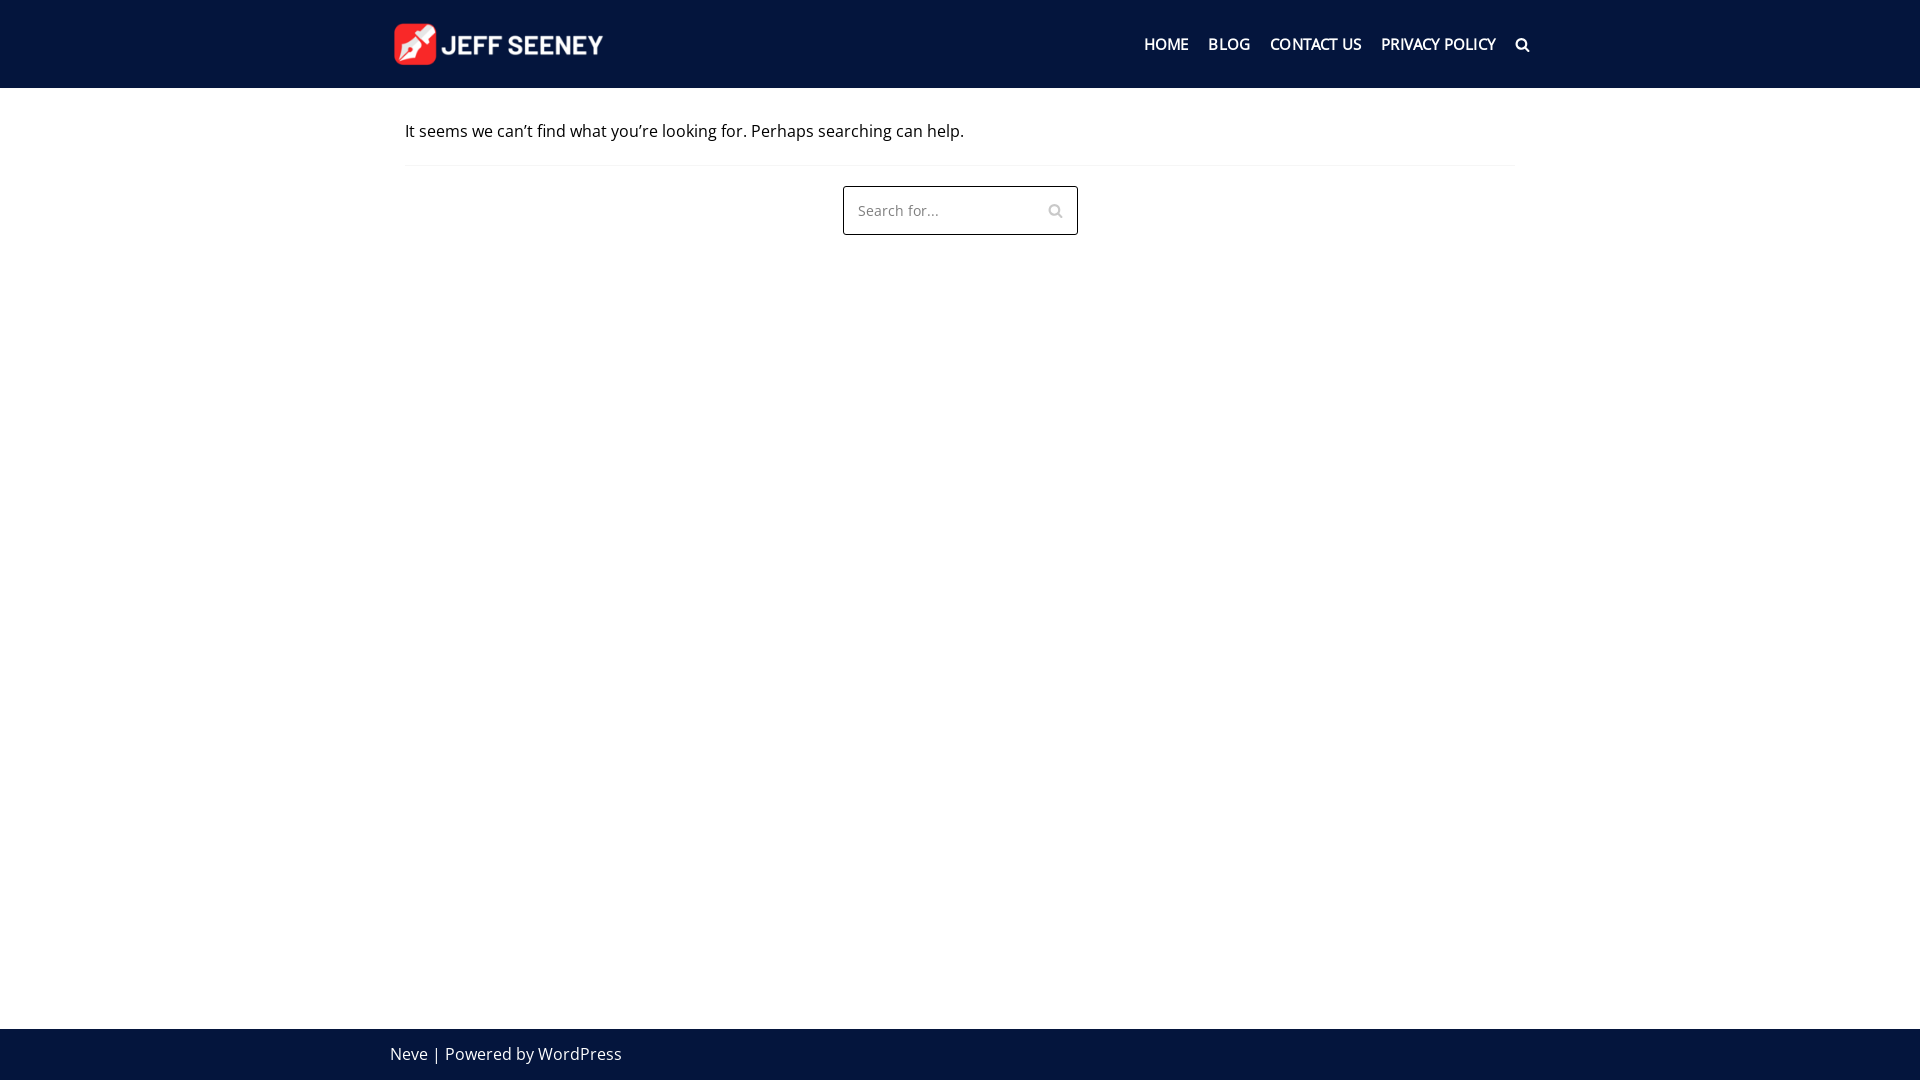 The width and height of the screenshot is (1920, 1080). I want to click on HOME, so click(1166, 44).